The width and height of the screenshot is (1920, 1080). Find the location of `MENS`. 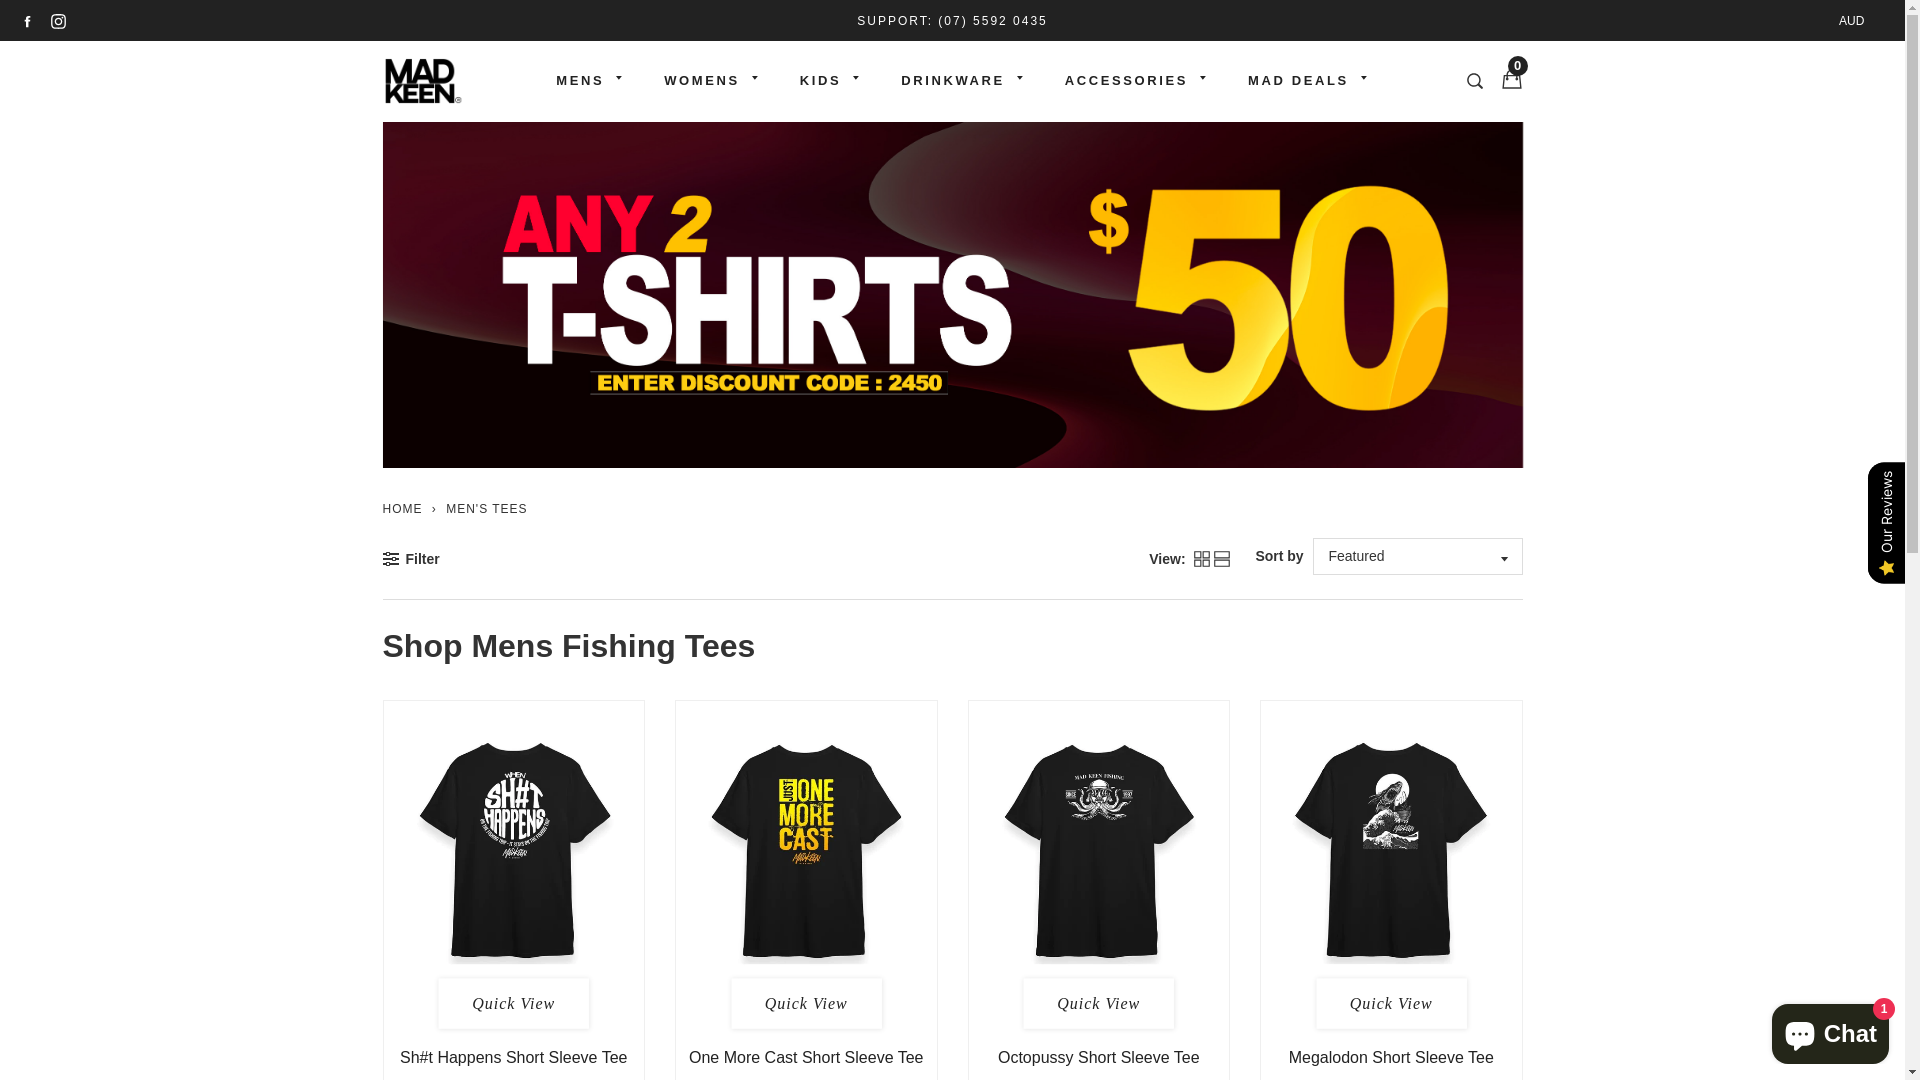

MENS is located at coordinates (580, 81).